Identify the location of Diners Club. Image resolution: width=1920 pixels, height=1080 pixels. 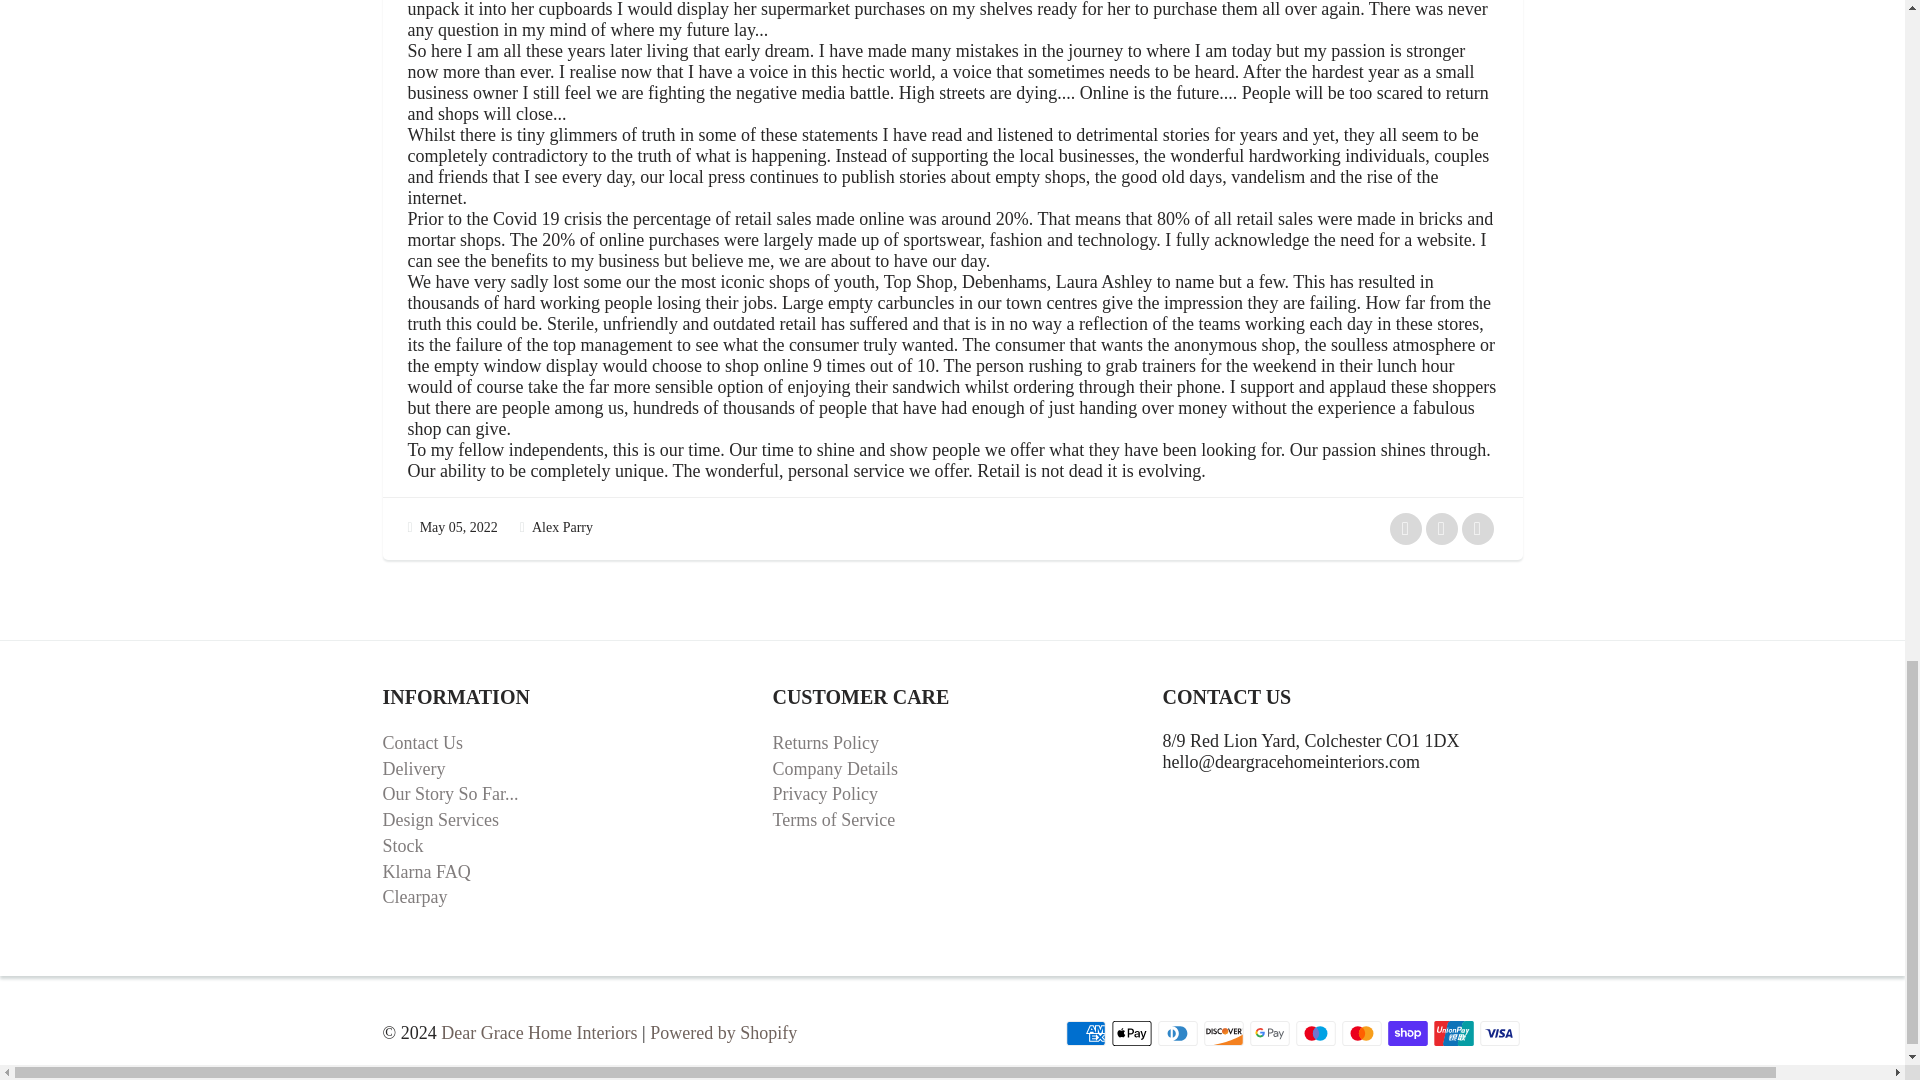
(1178, 1033).